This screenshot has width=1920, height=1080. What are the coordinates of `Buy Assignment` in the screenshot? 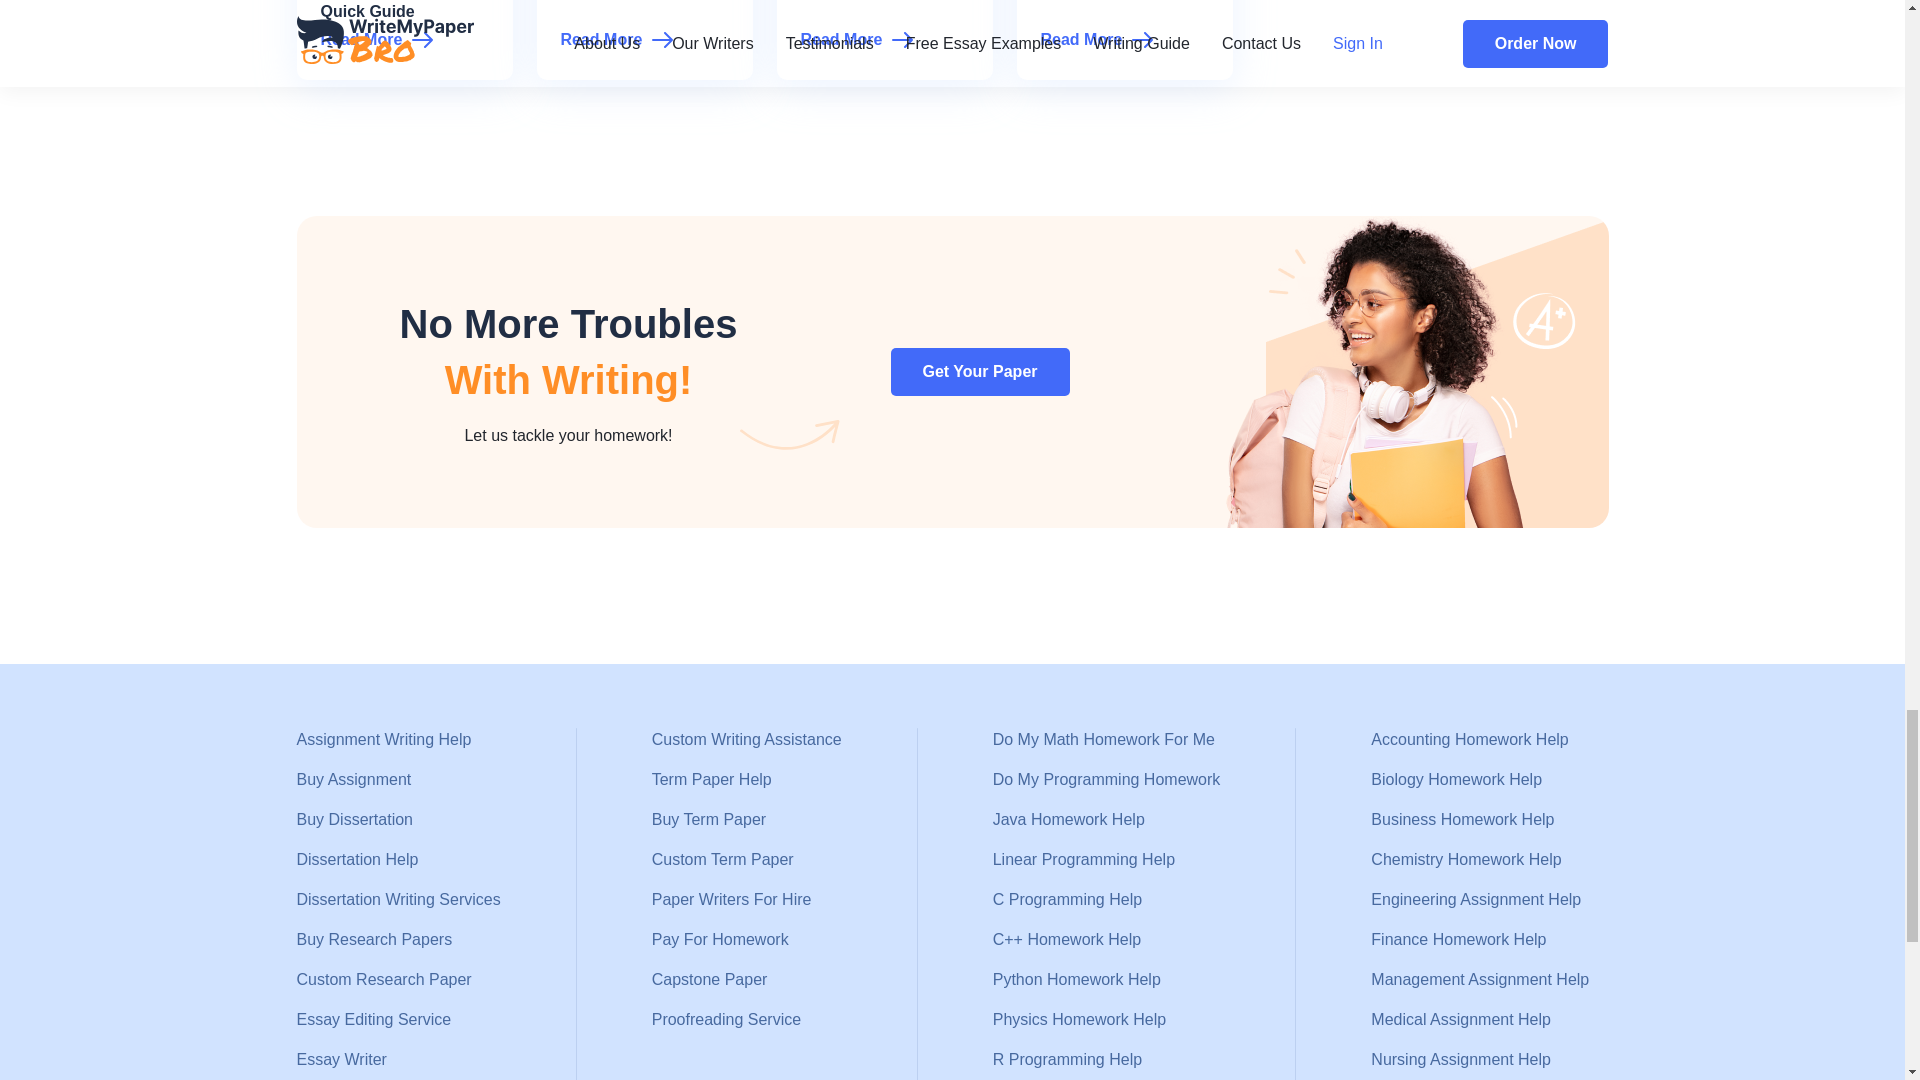 It's located at (397, 779).